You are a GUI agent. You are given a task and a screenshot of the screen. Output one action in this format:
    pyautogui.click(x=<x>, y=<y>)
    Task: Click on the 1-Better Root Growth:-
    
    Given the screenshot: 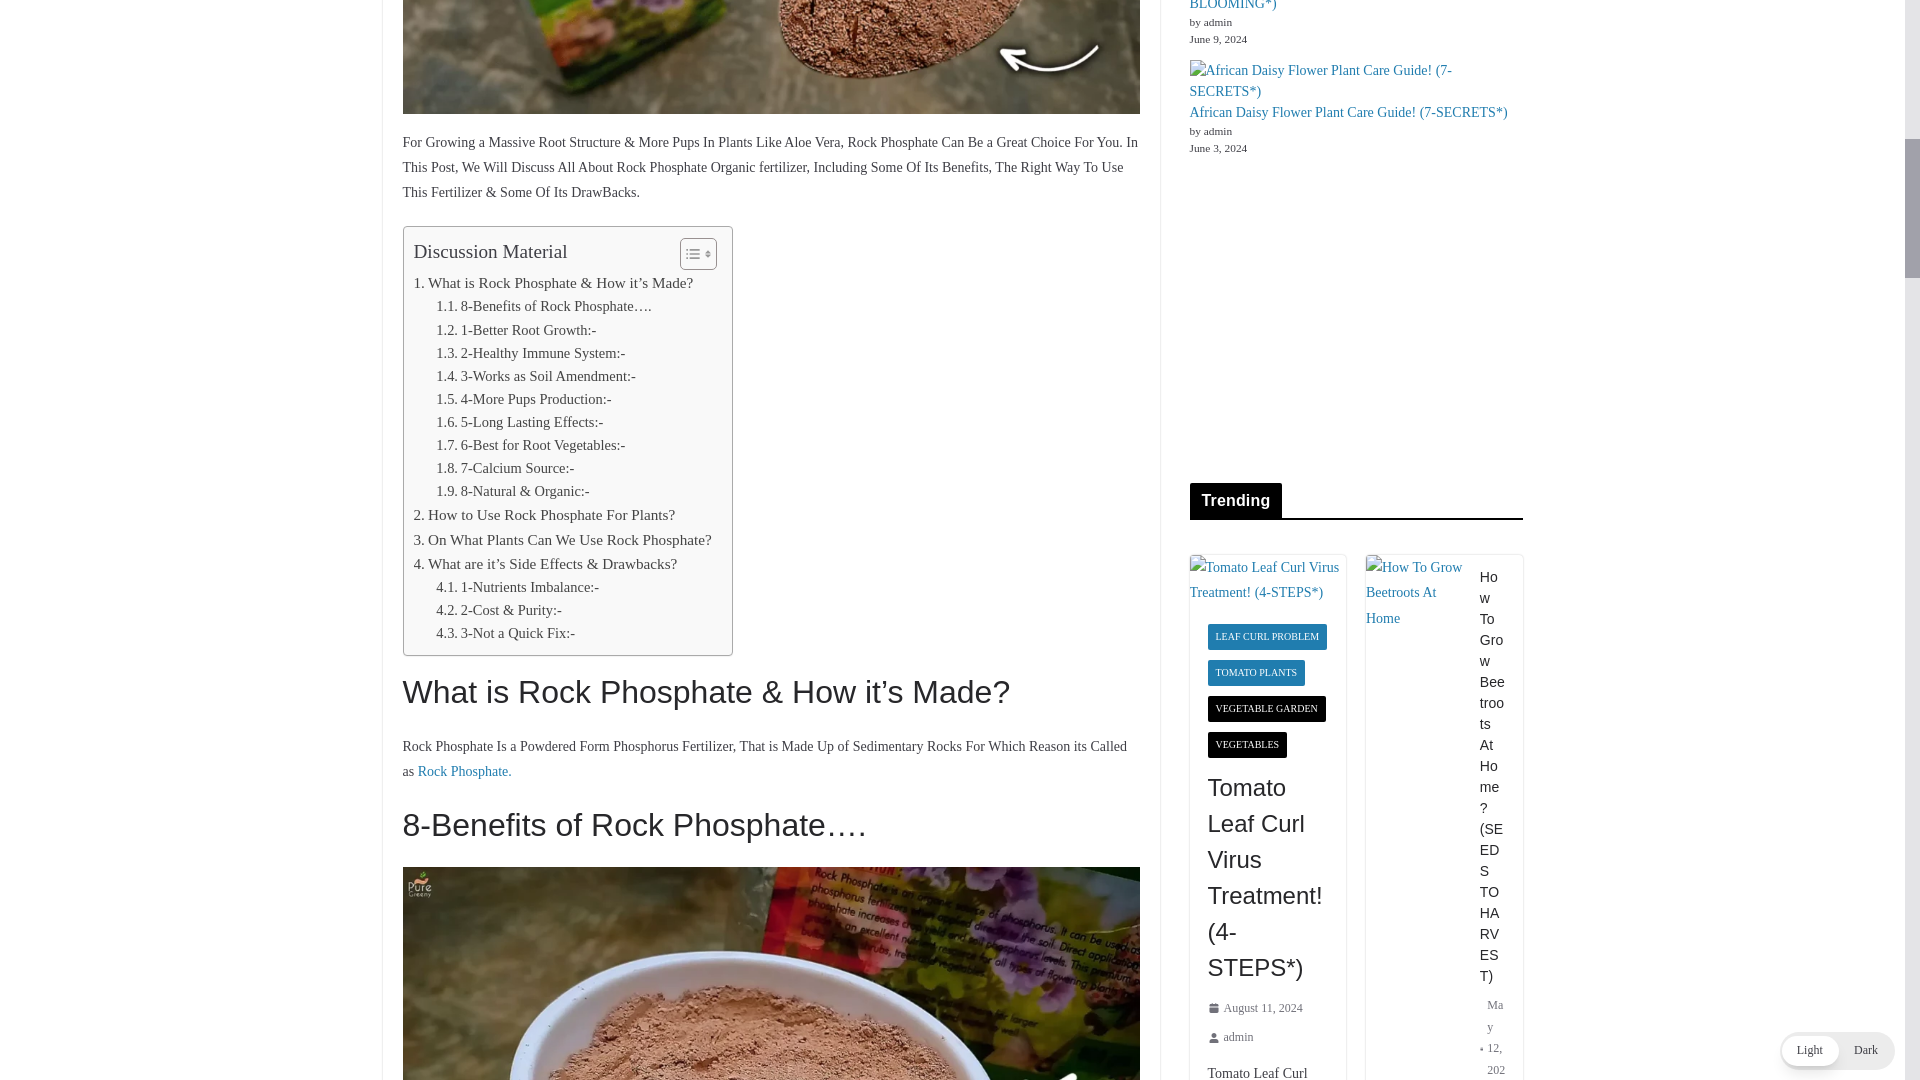 What is the action you would take?
    pyautogui.click(x=515, y=330)
    